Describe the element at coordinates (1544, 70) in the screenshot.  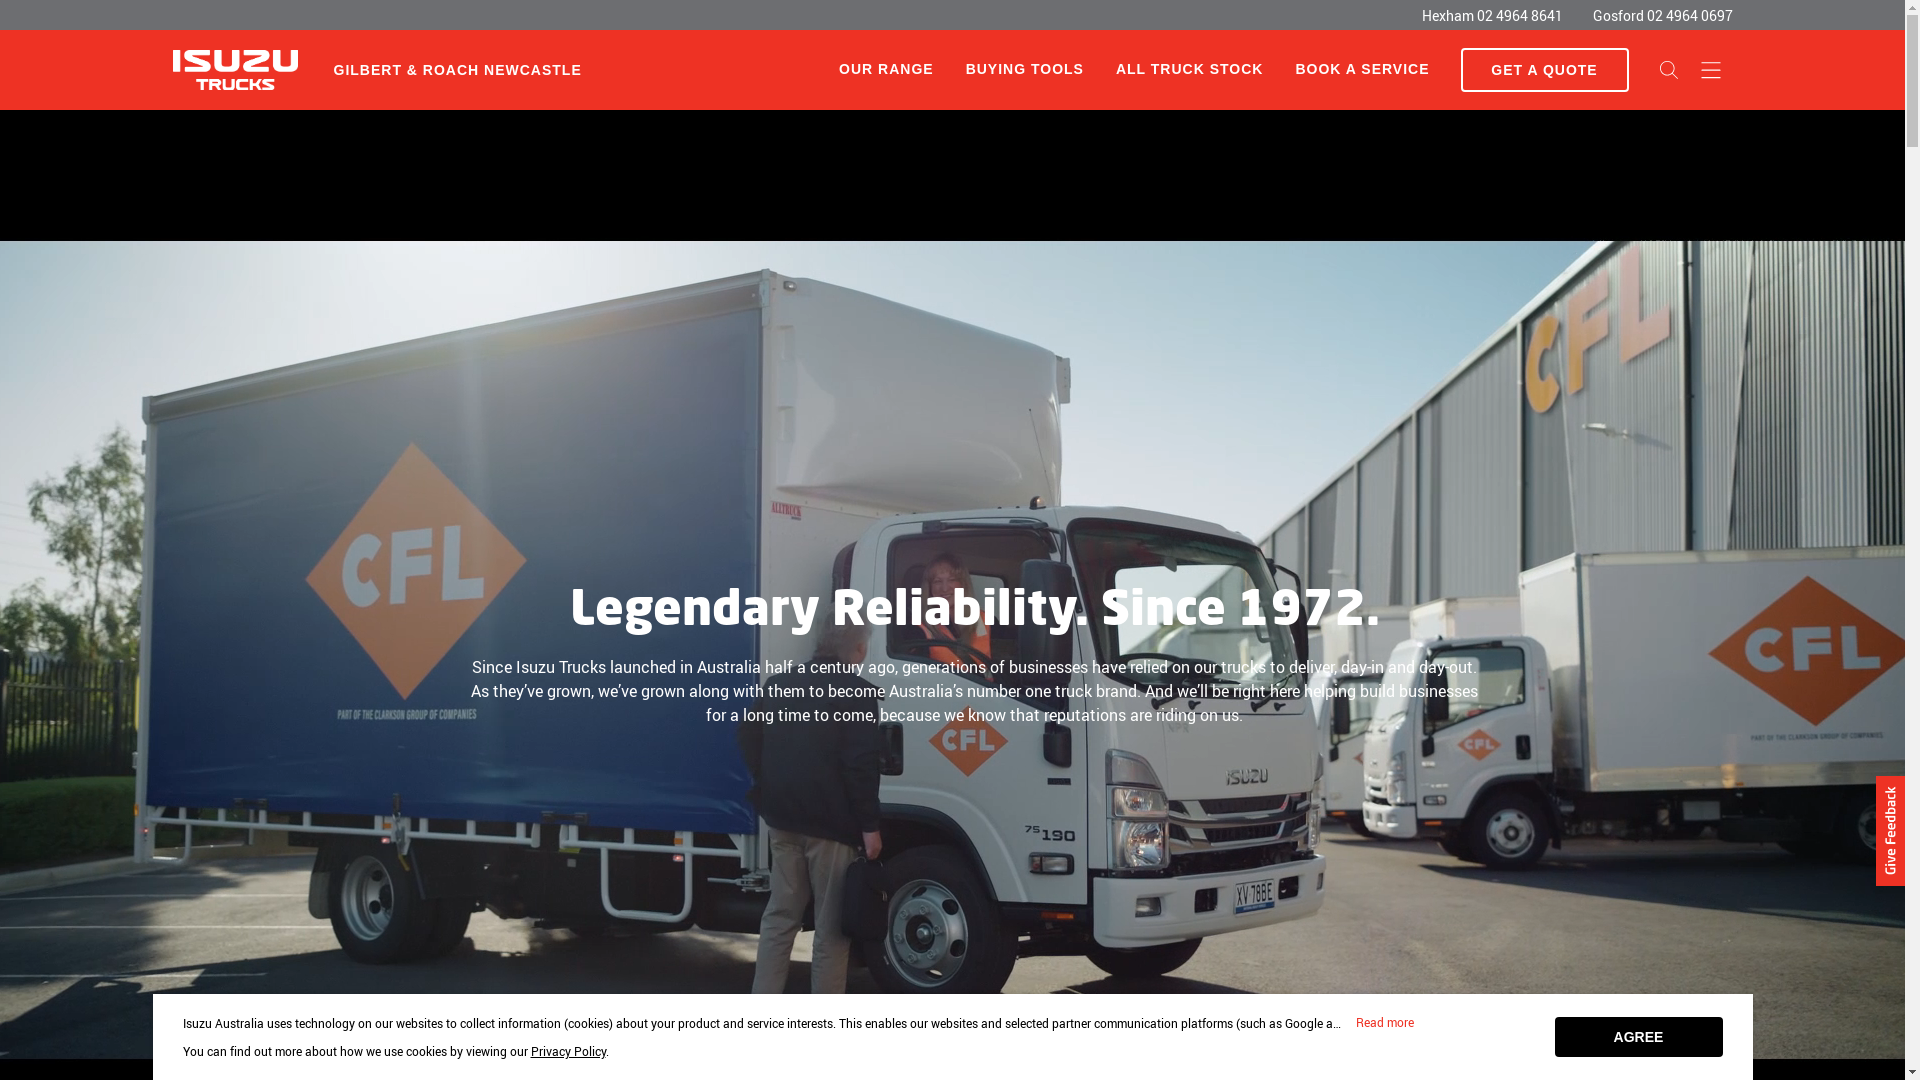
I see `GET A QUOTE` at that location.